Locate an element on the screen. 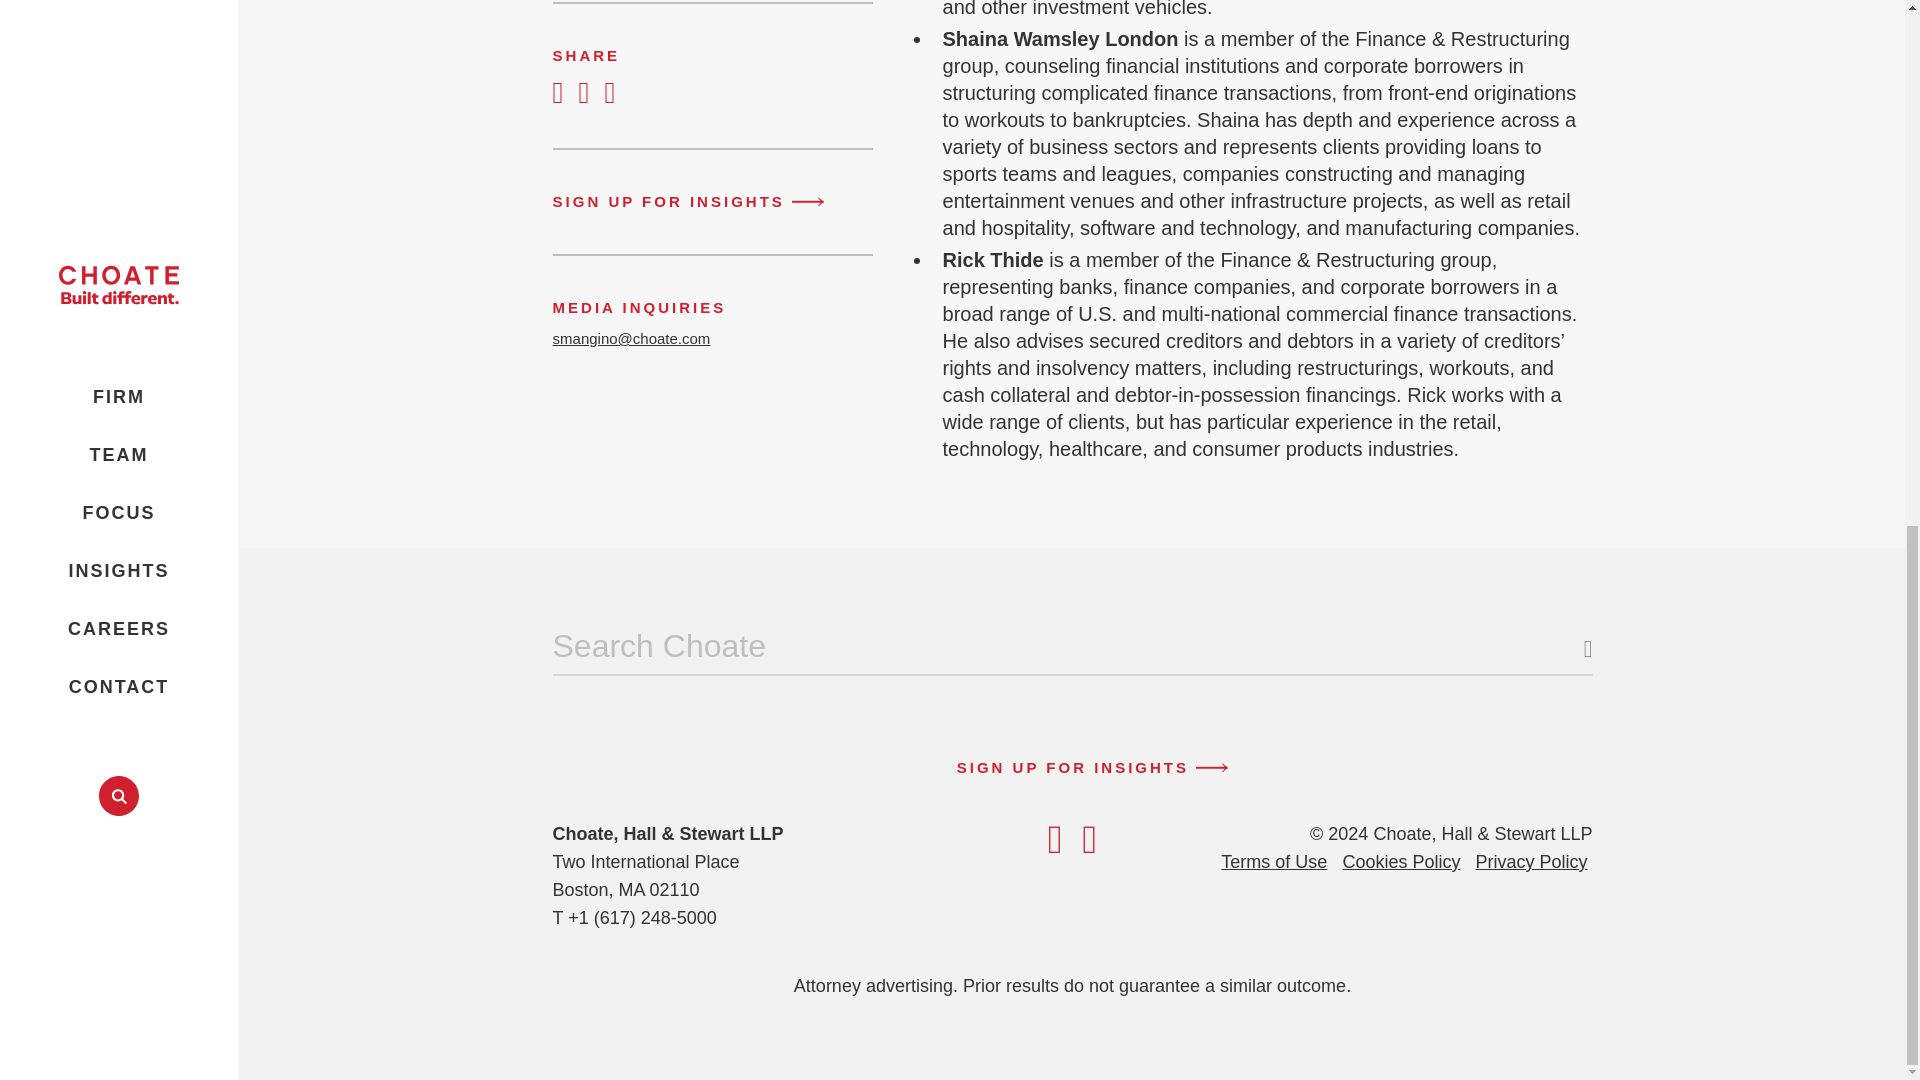 The image size is (1920, 1080). SIGN UP FOR INSIGHTS is located at coordinates (704, 201).